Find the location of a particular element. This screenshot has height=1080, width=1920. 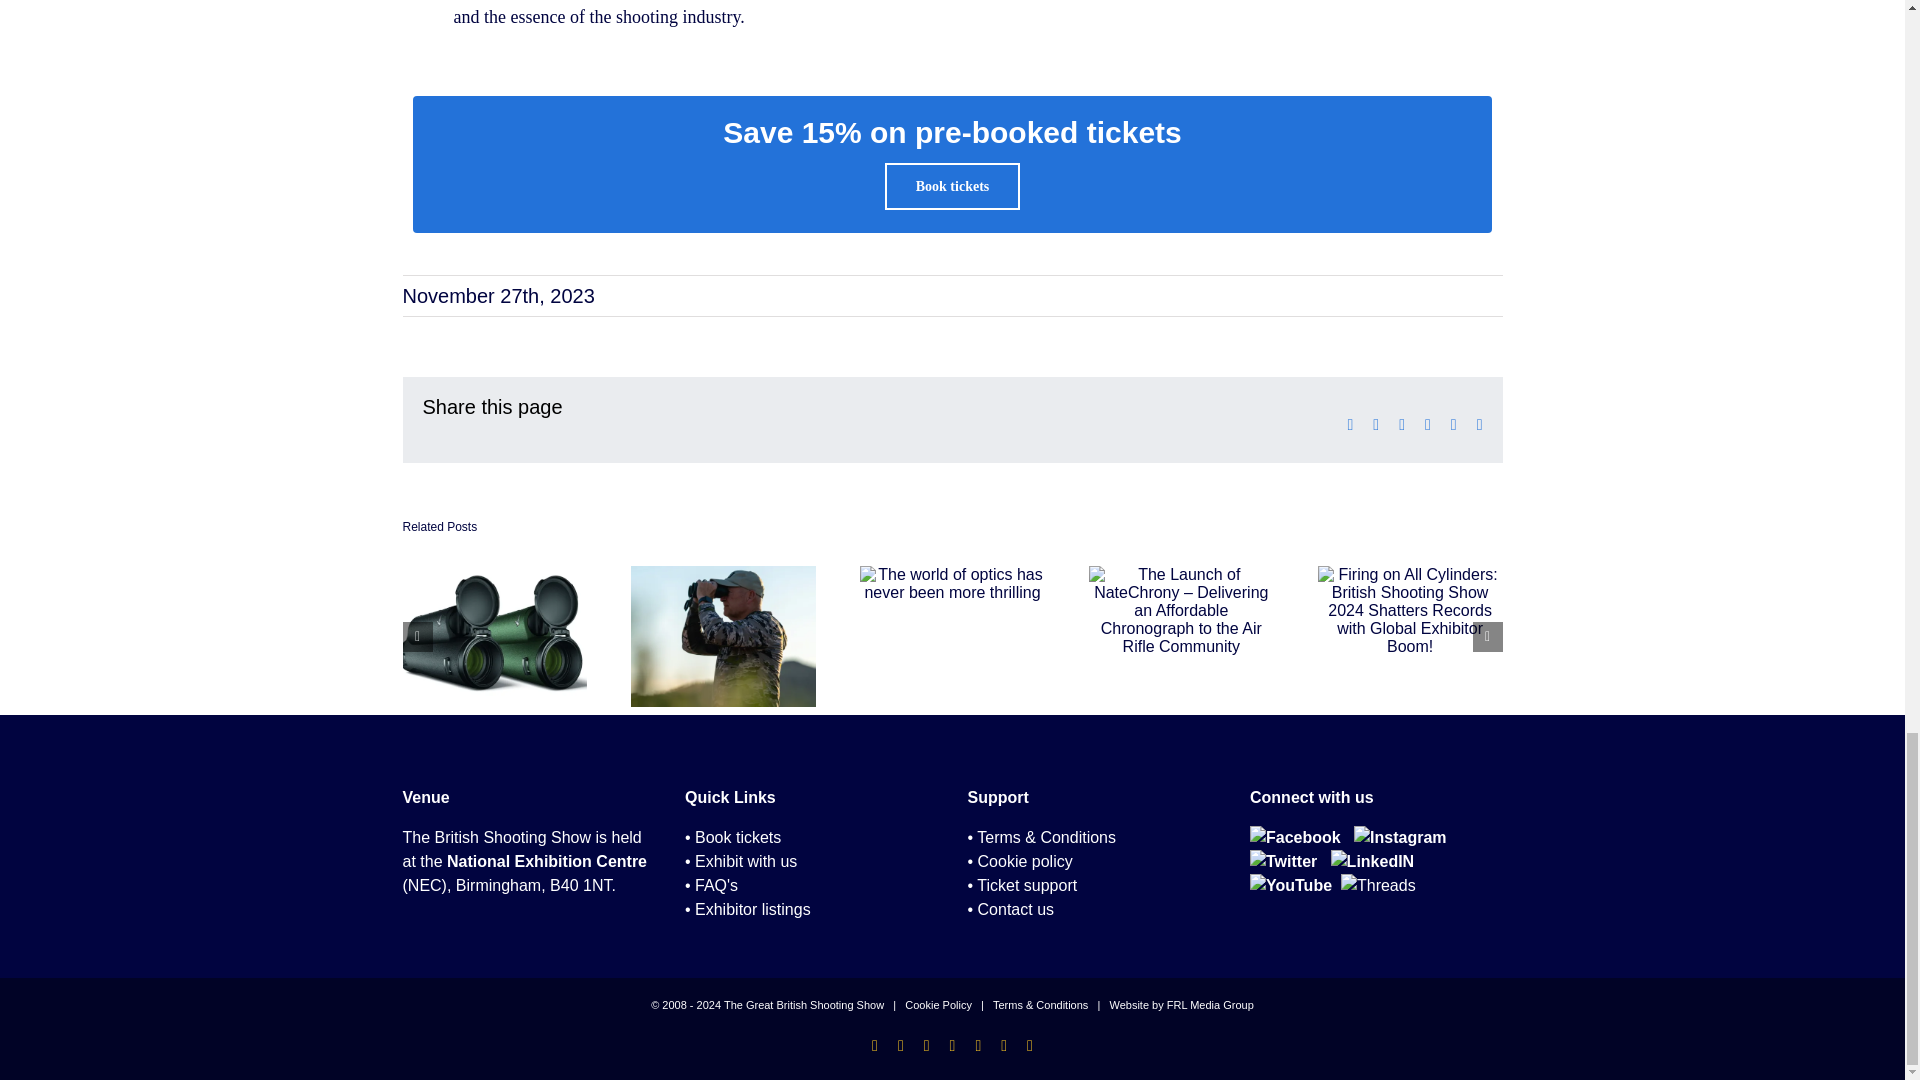

YouTube is located at coordinates (1290, 885).